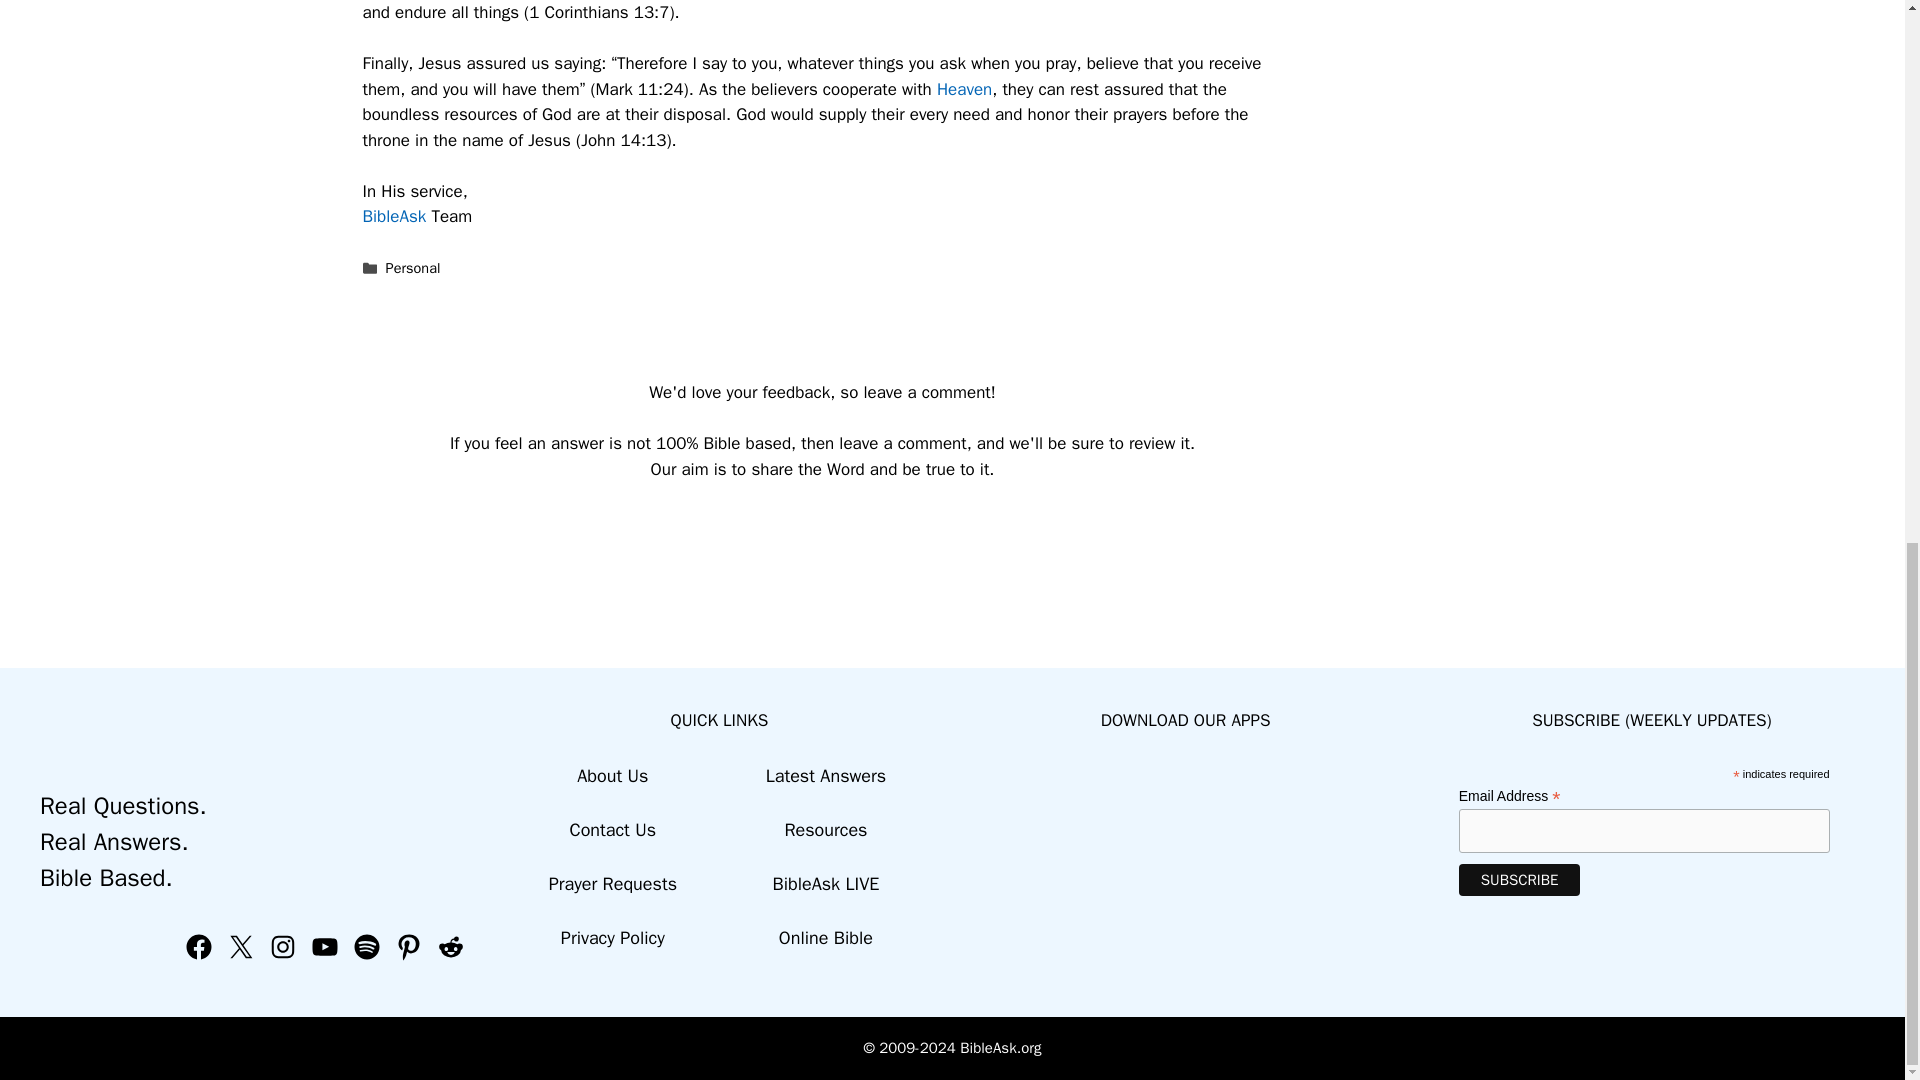 This screenshot has height=1080, width=1920. What do you see at coordinates (1520, 880) in the screenshot?
I see `Subscribe` at bounding box center [1520, 880].